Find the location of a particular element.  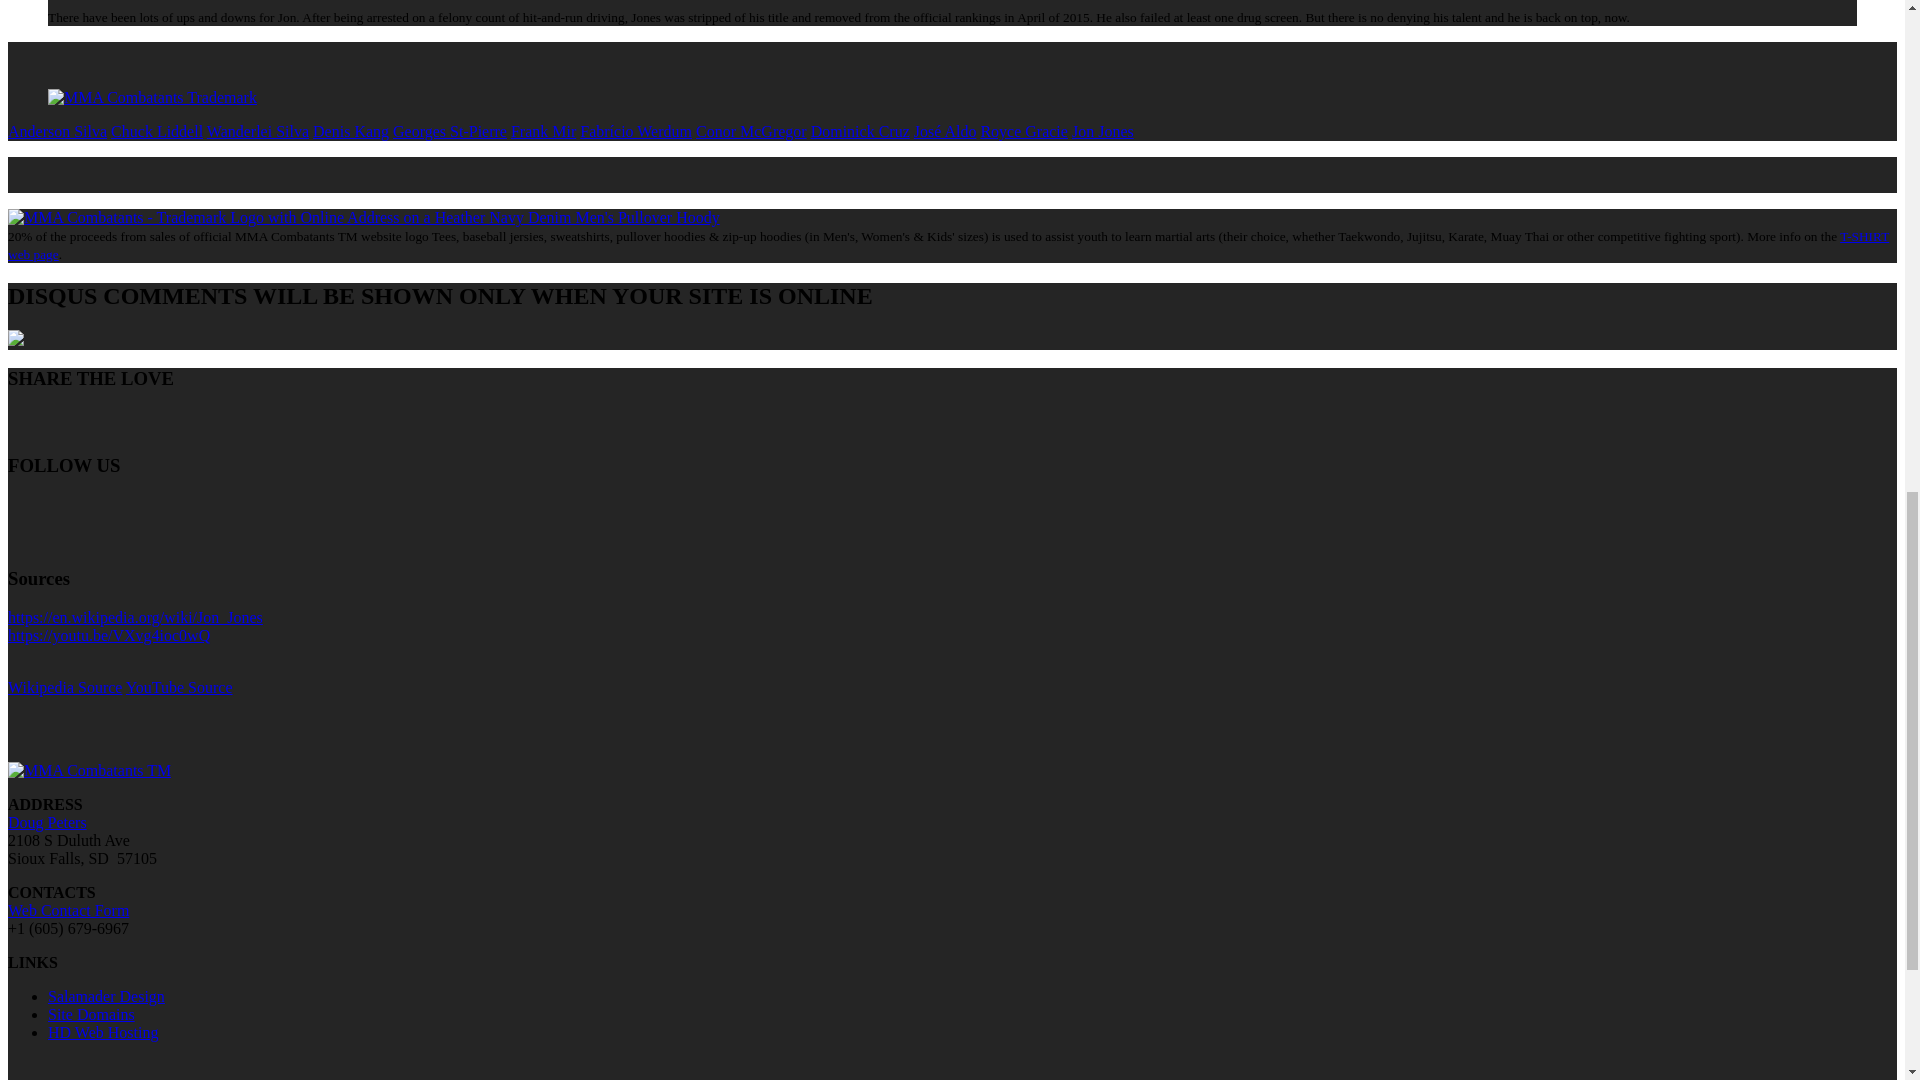

Conor McGregor is located at coordinates (750, 132).